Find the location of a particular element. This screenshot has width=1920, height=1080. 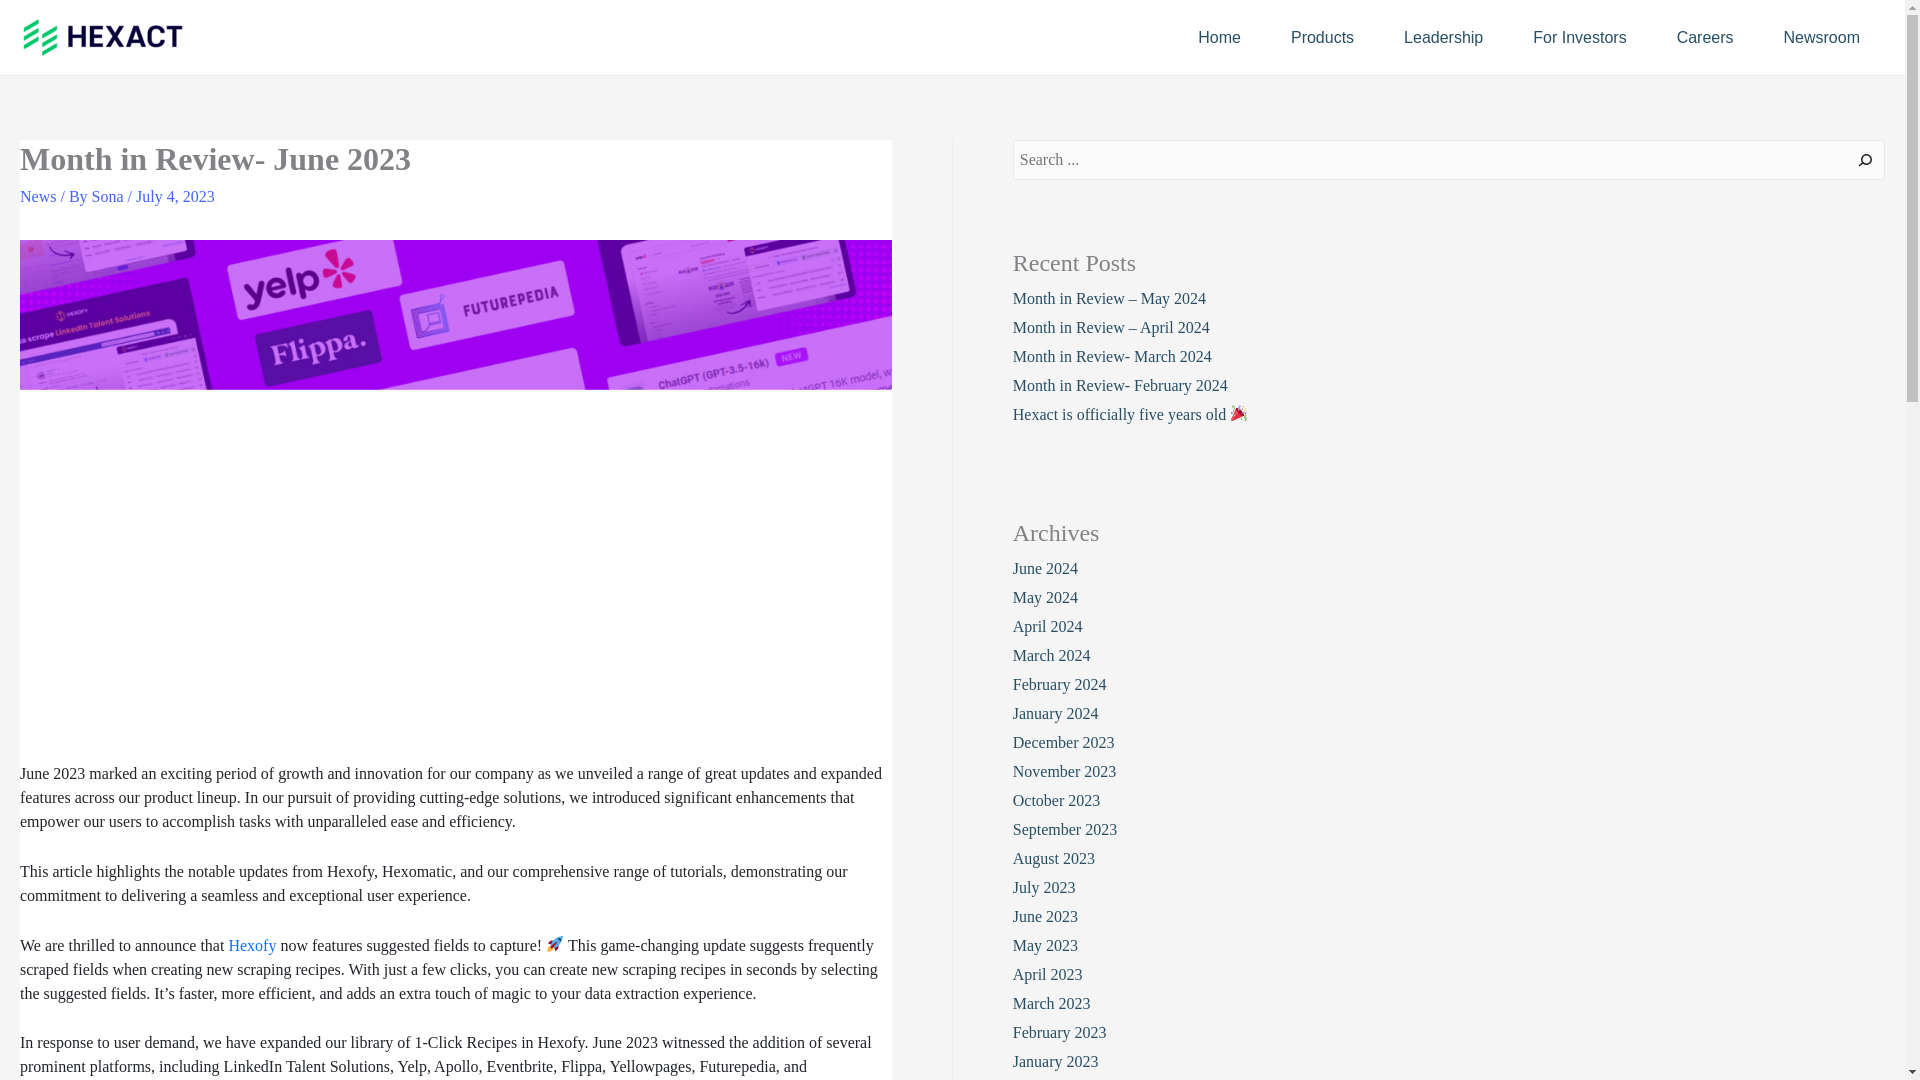

News is located at coordinates (37, 196).